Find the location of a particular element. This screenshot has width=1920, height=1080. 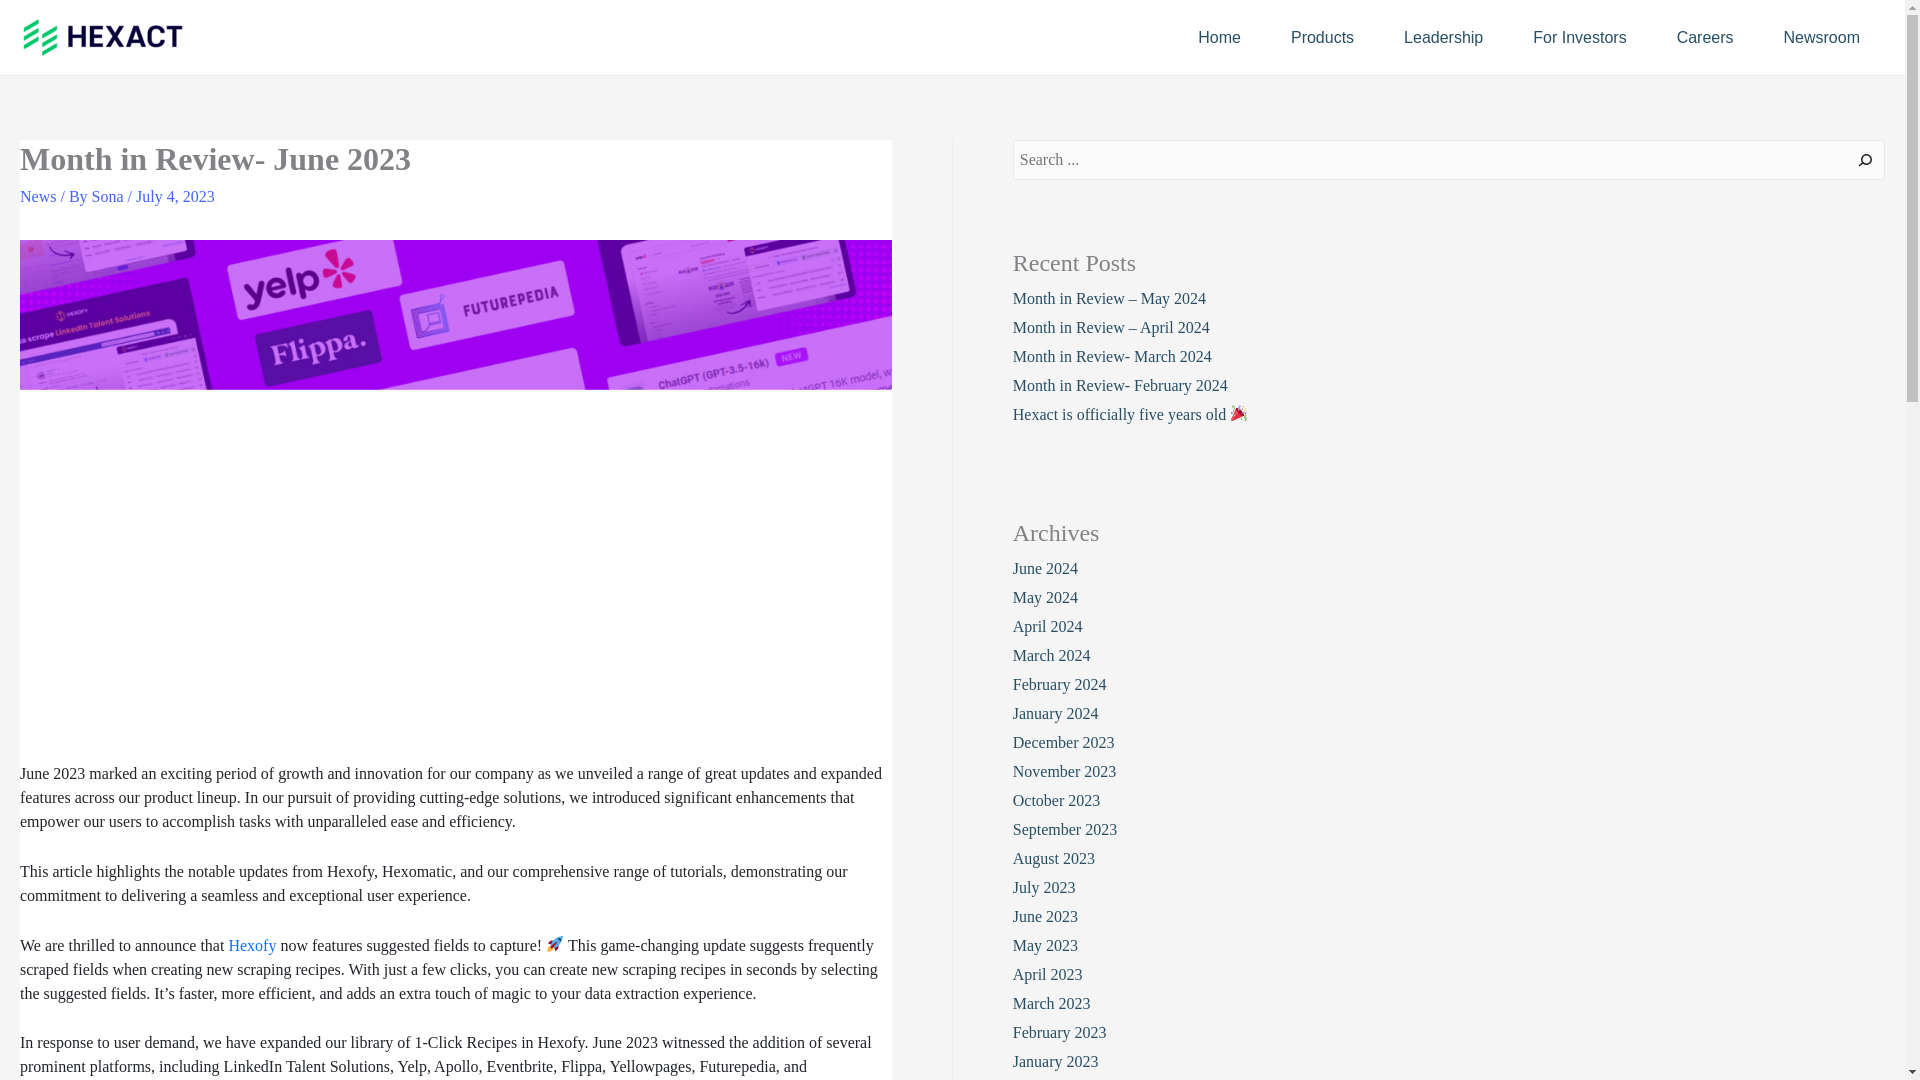

News is located at coordinates (37, 196).